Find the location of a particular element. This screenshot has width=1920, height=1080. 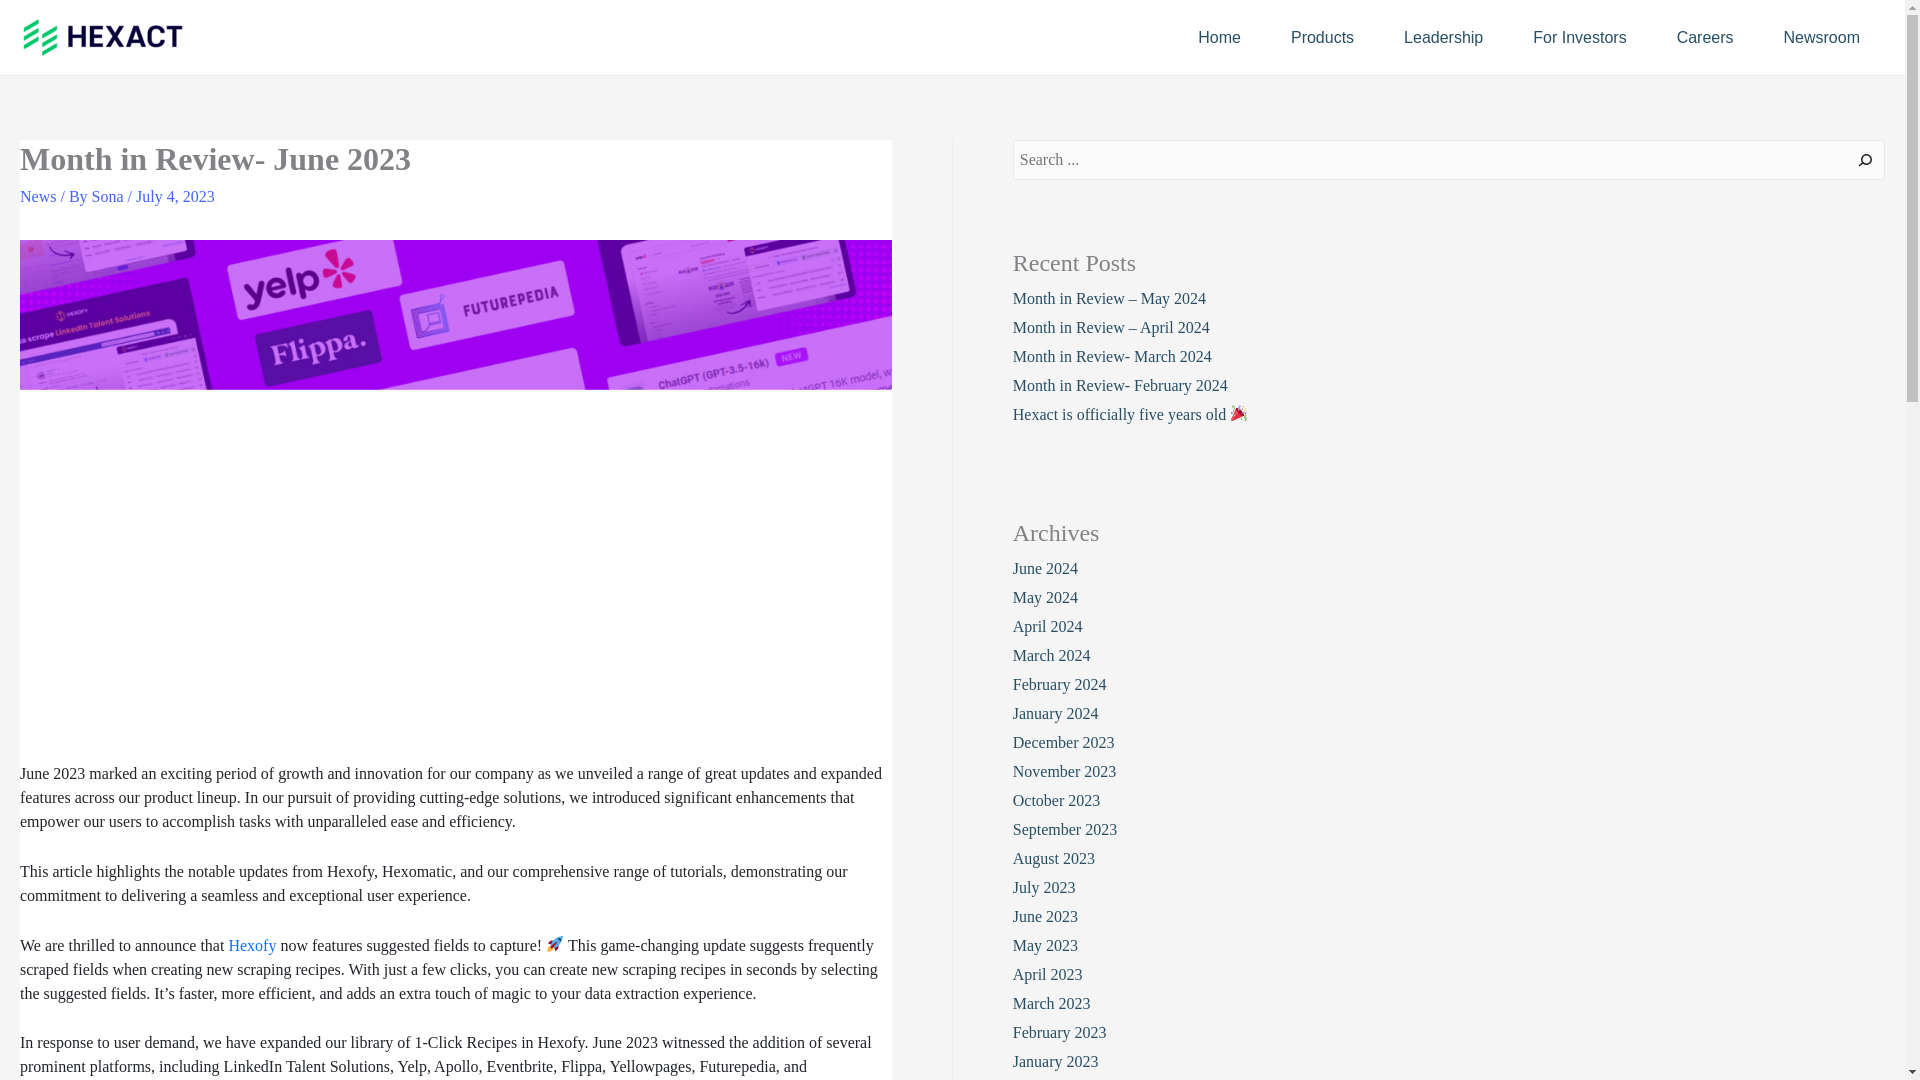

News is located at coordinates (37, 196).